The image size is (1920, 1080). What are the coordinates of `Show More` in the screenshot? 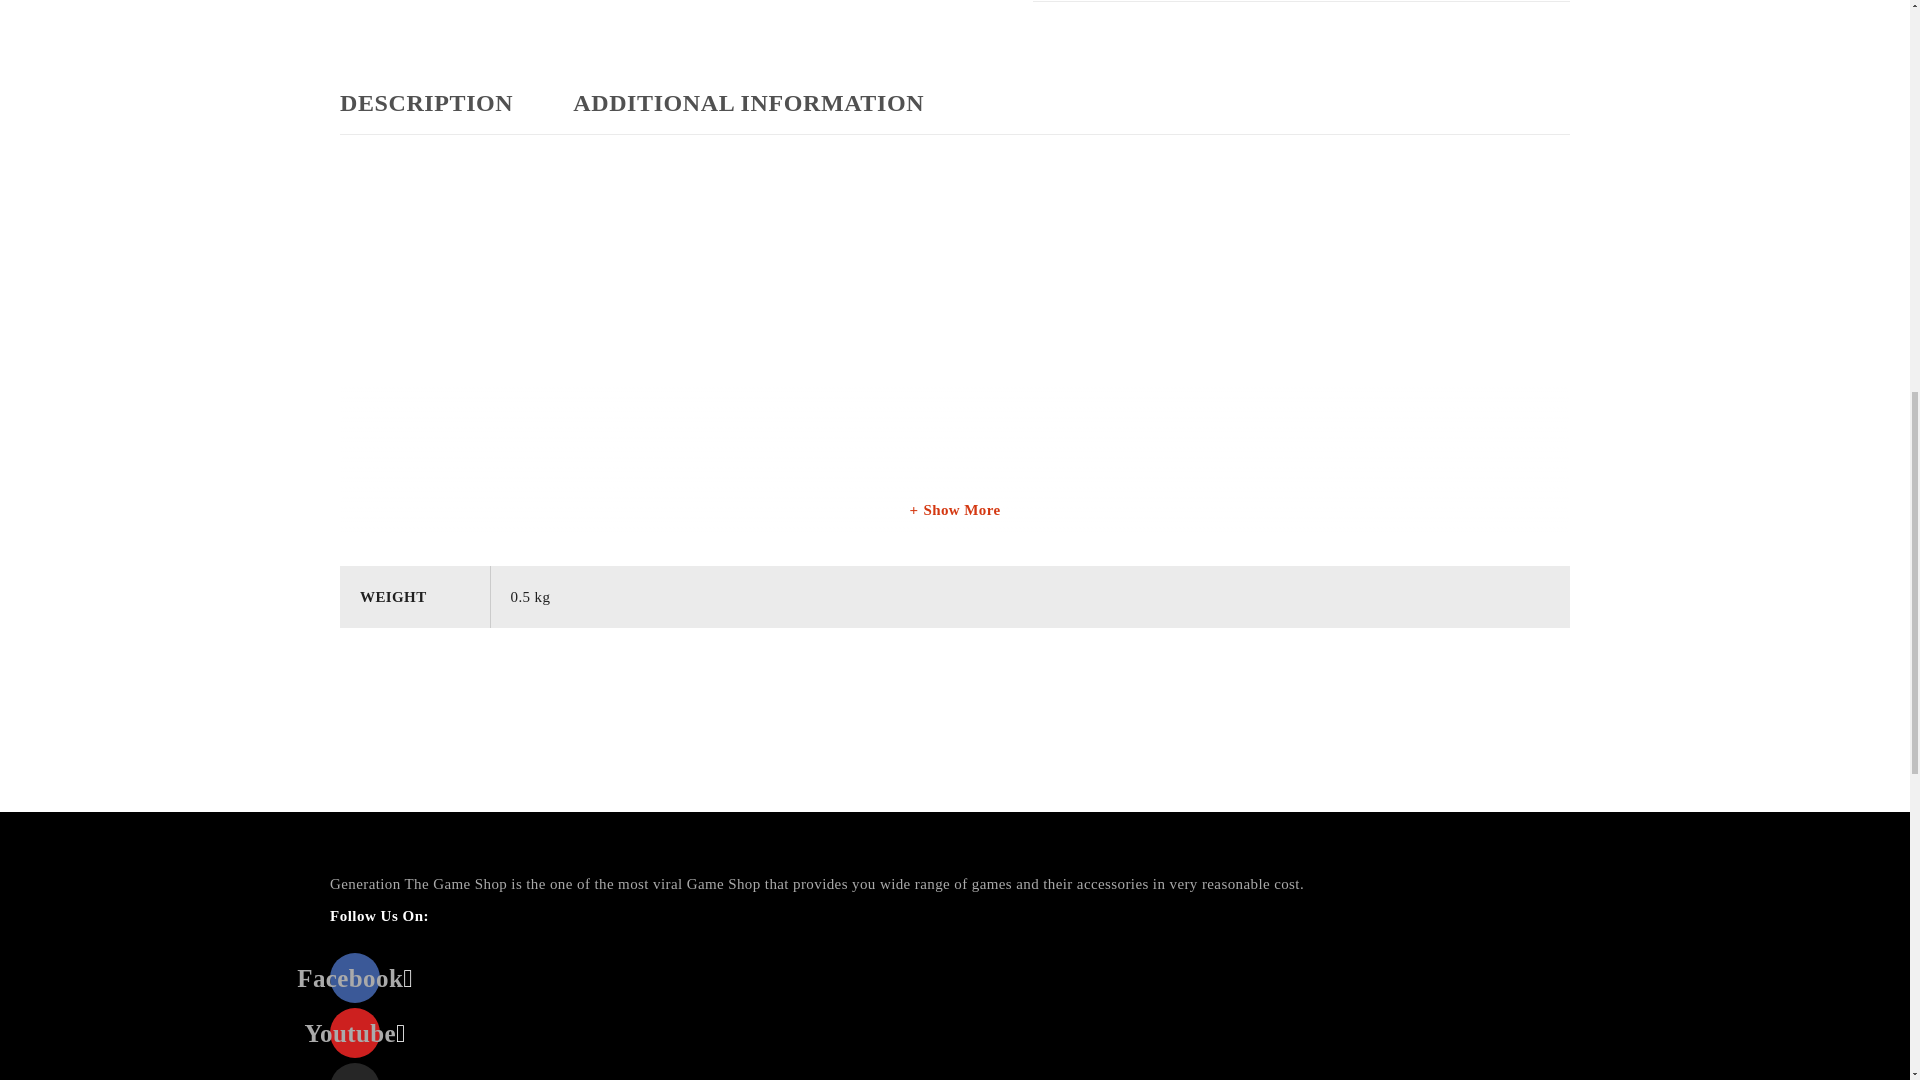 It's located at (954, 509).